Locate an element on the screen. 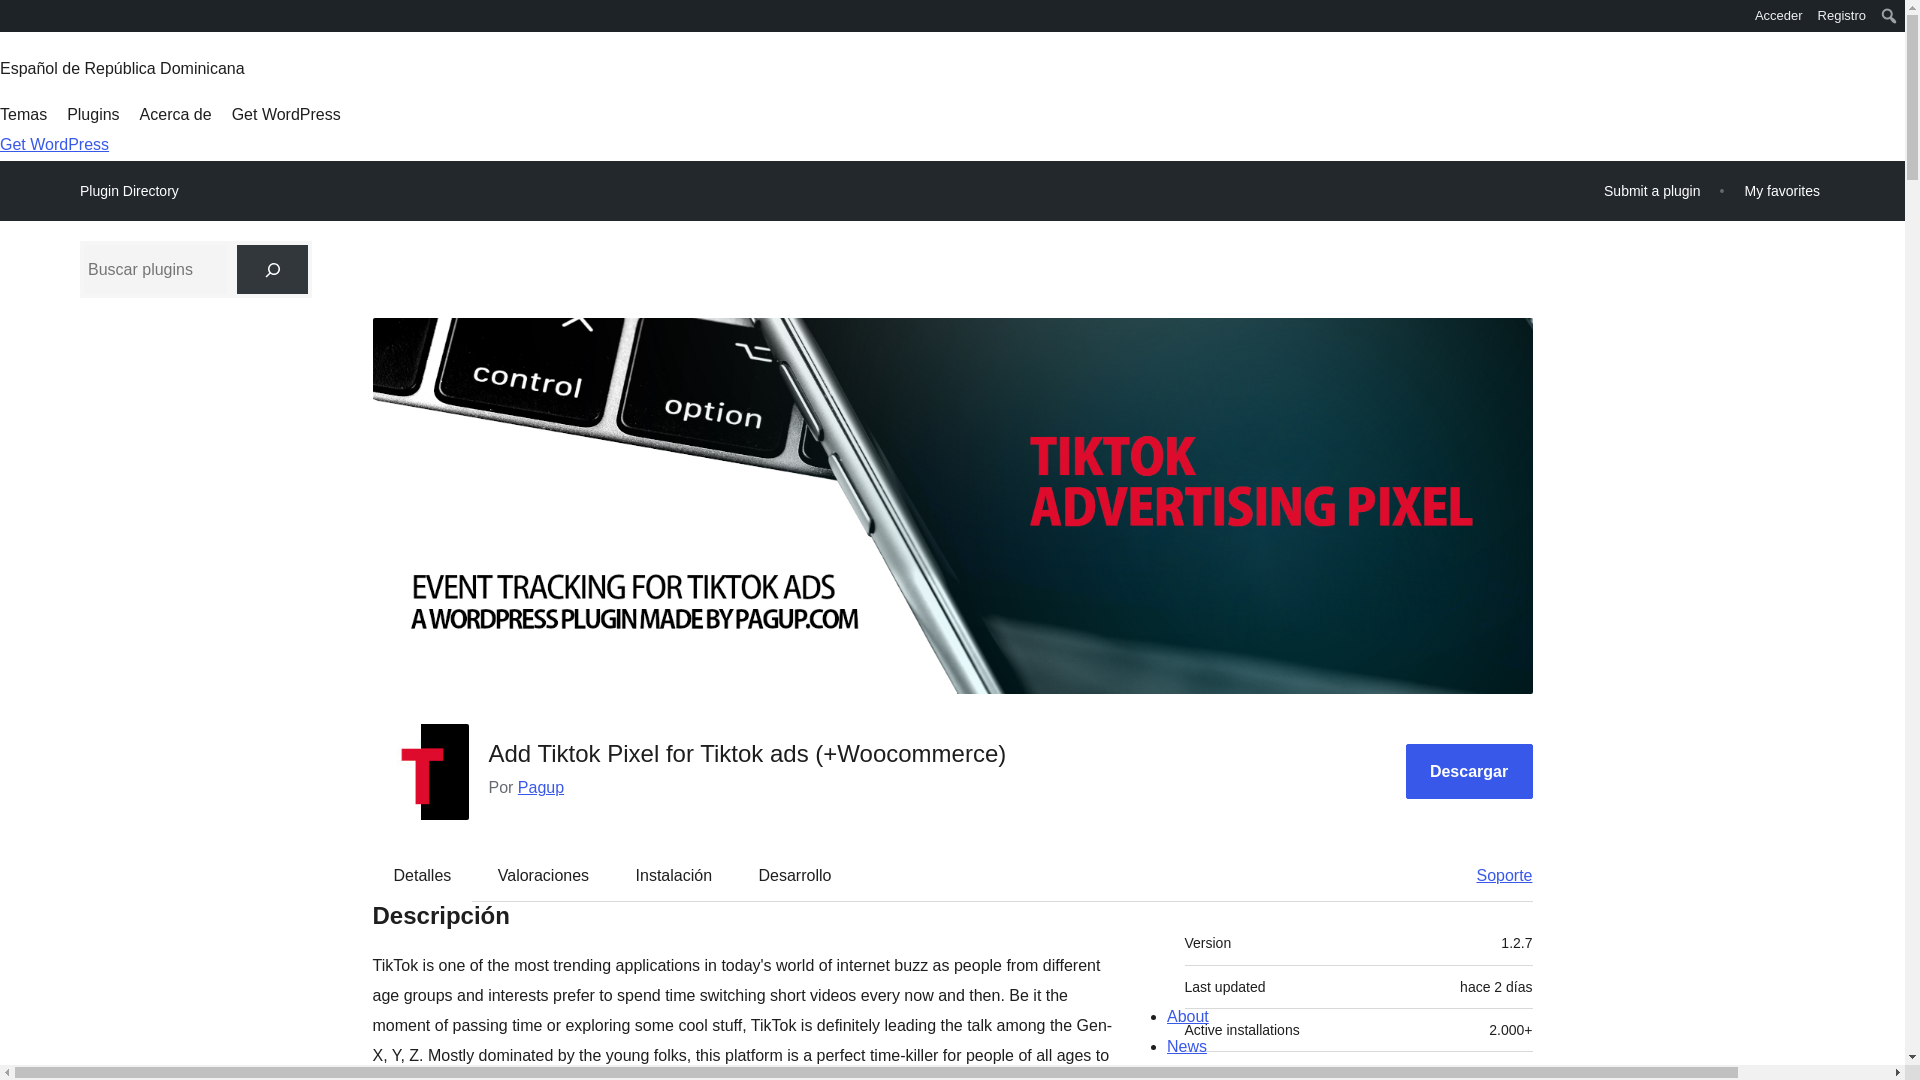 The width and height of the screenshot is (1920, 1080). Acerca de is located at coordinates (176, 114).